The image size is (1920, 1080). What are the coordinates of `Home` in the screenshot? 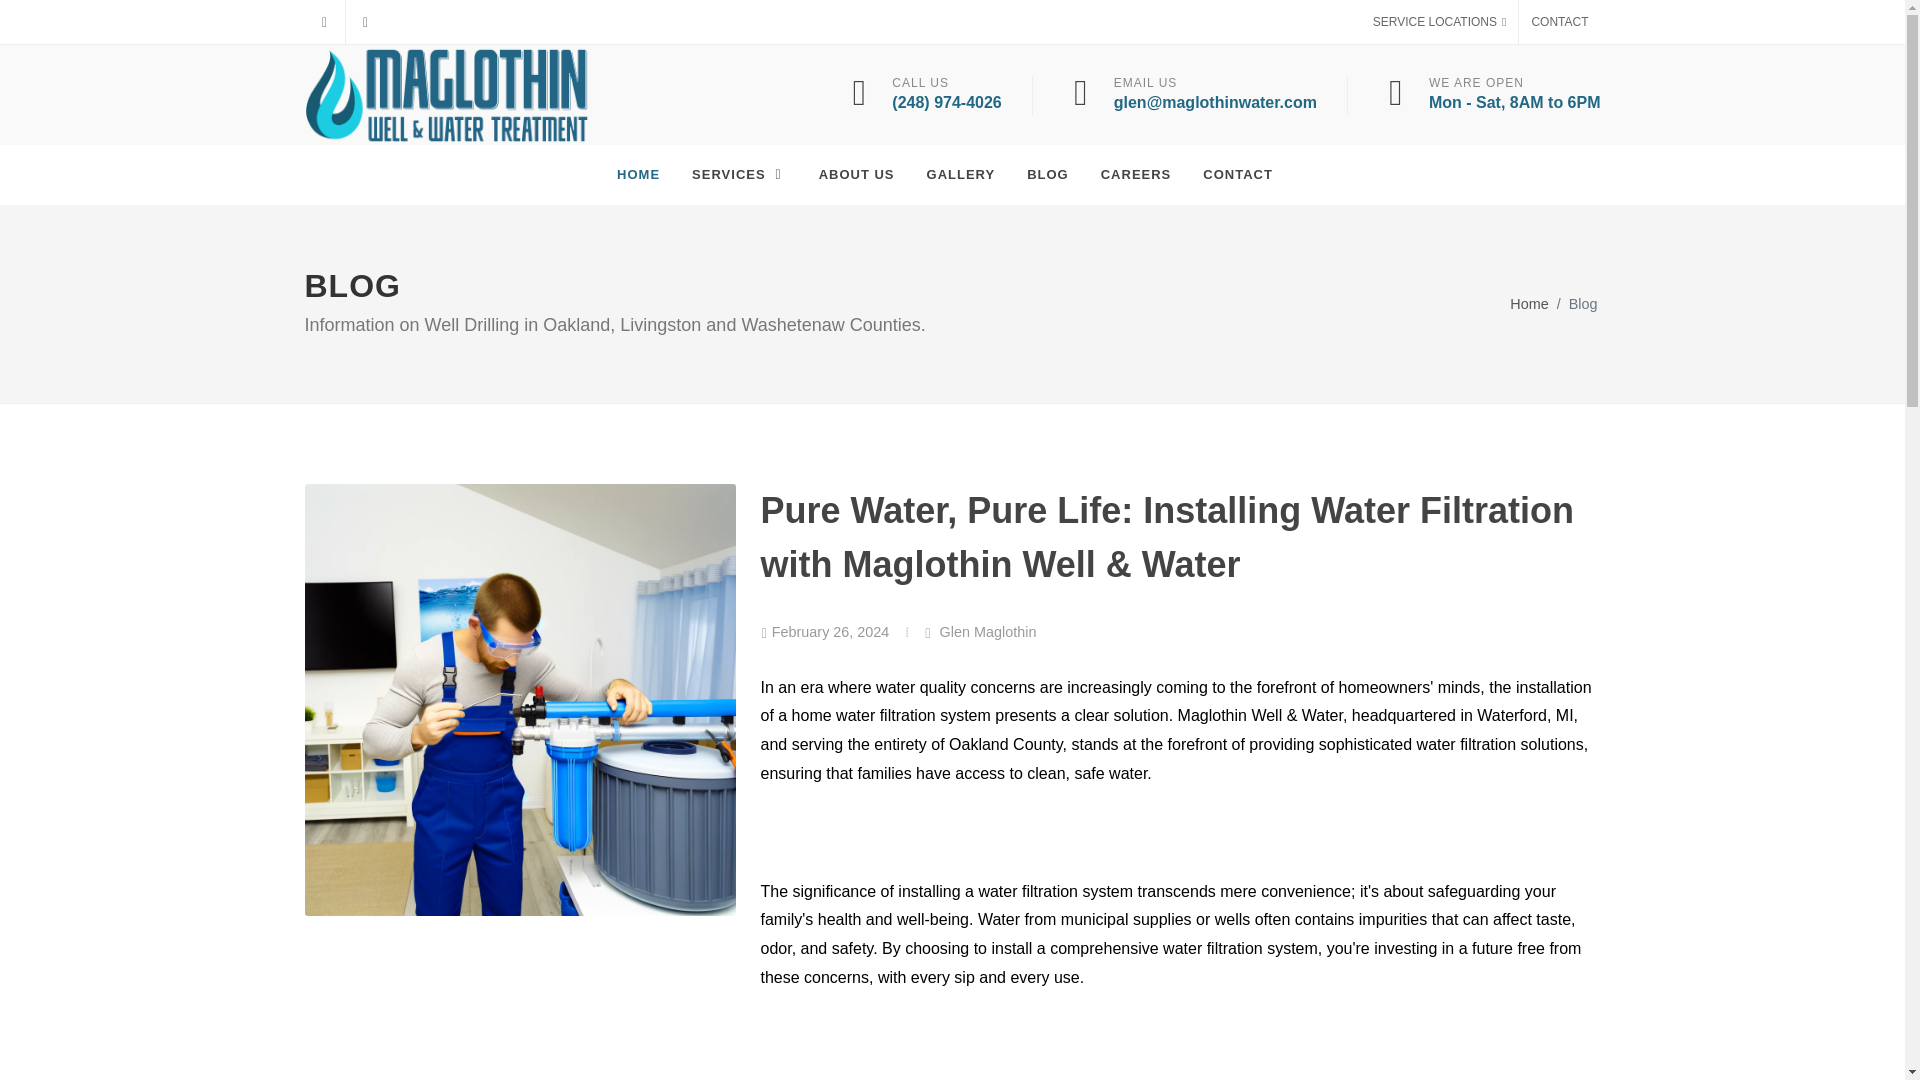 It's located at (1528, 304).